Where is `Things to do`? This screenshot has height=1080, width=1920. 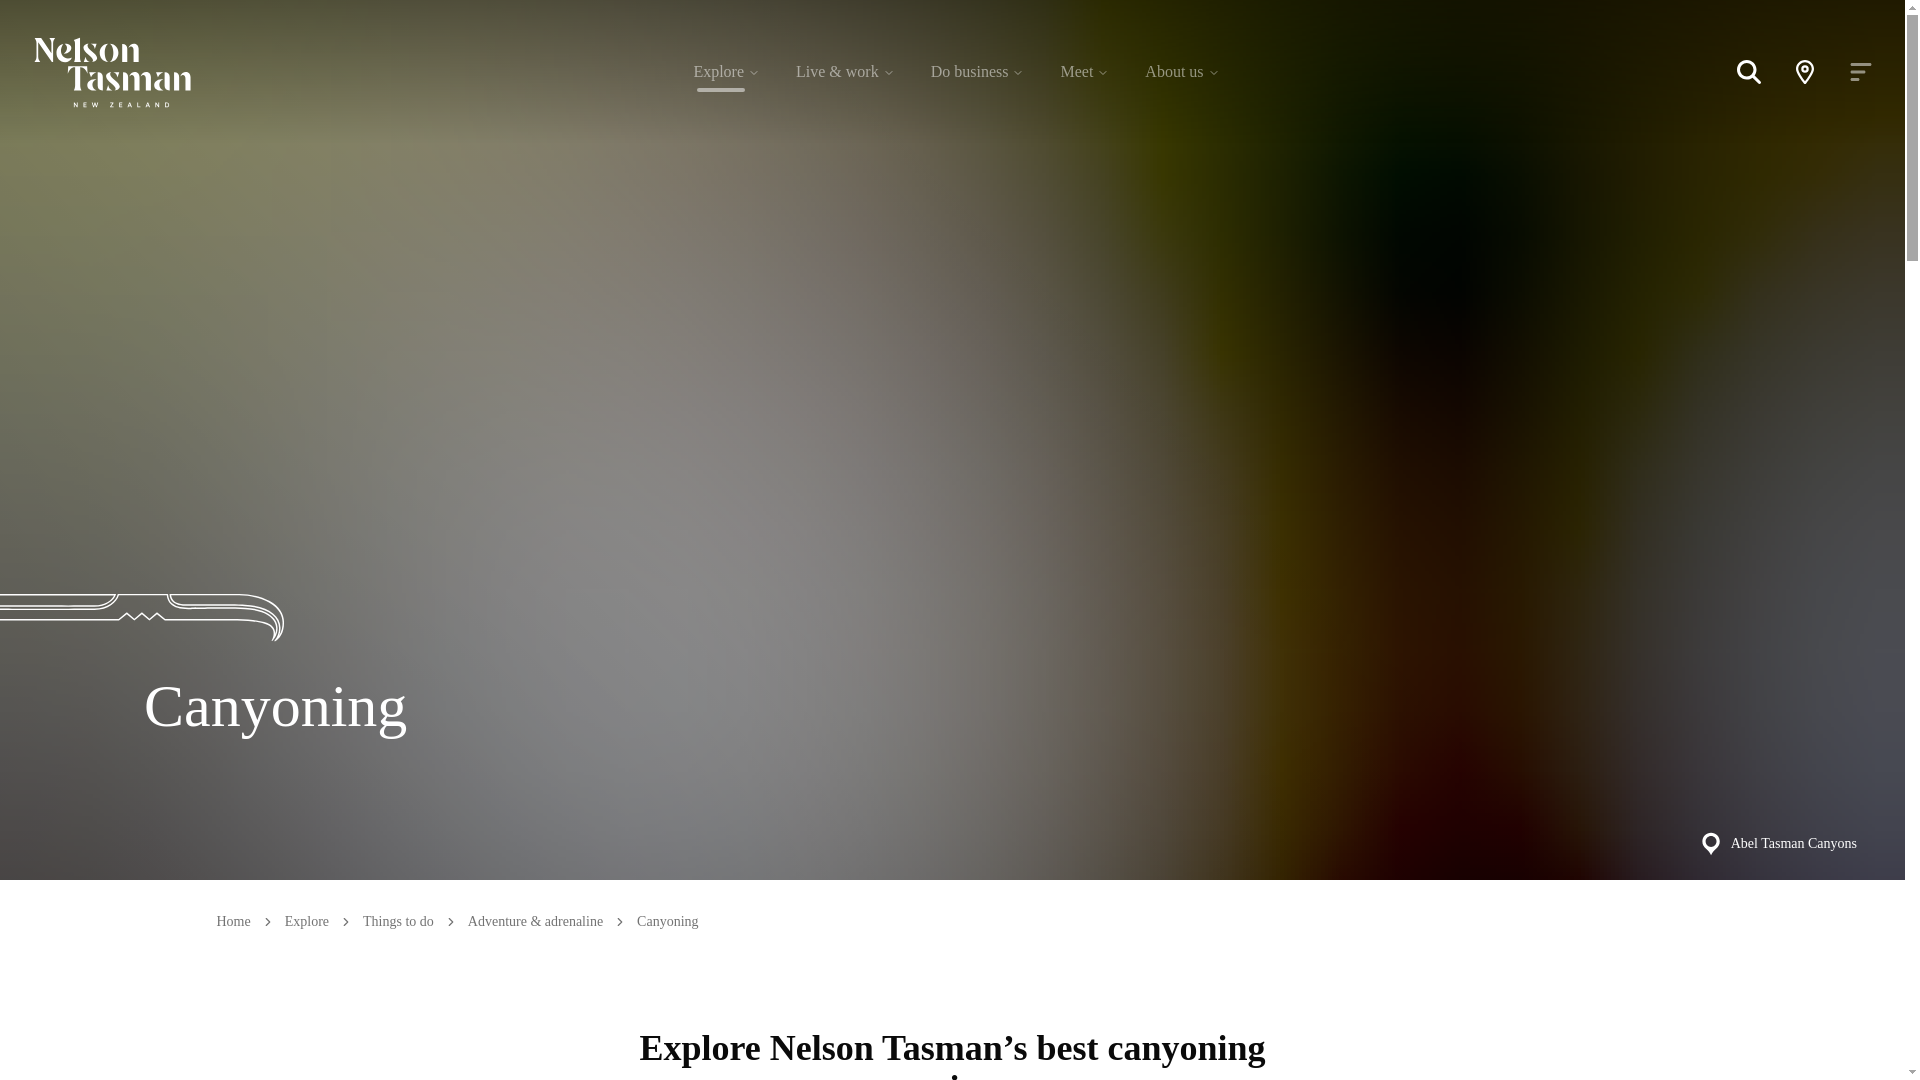
Things to do is located at coordinates (398, 922).